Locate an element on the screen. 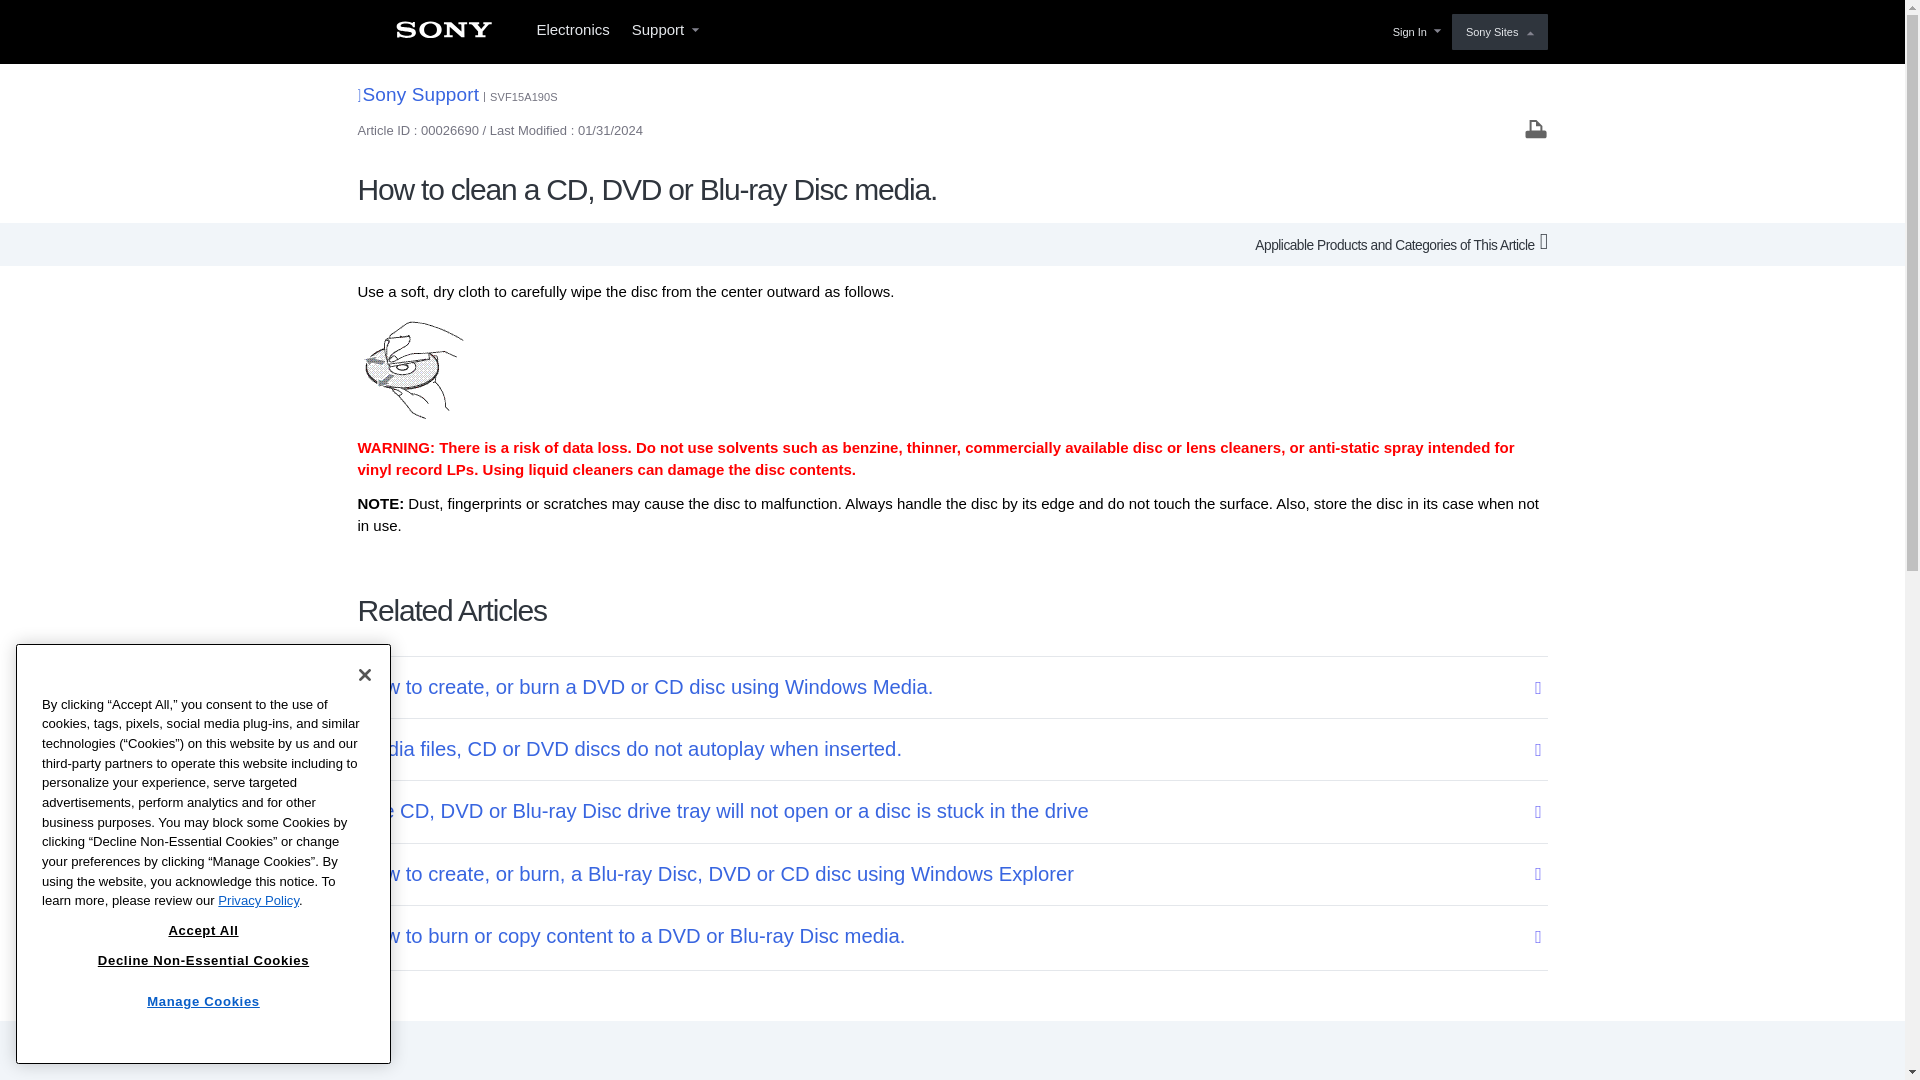  Sony Sites is located at coordinates (1499, 32).